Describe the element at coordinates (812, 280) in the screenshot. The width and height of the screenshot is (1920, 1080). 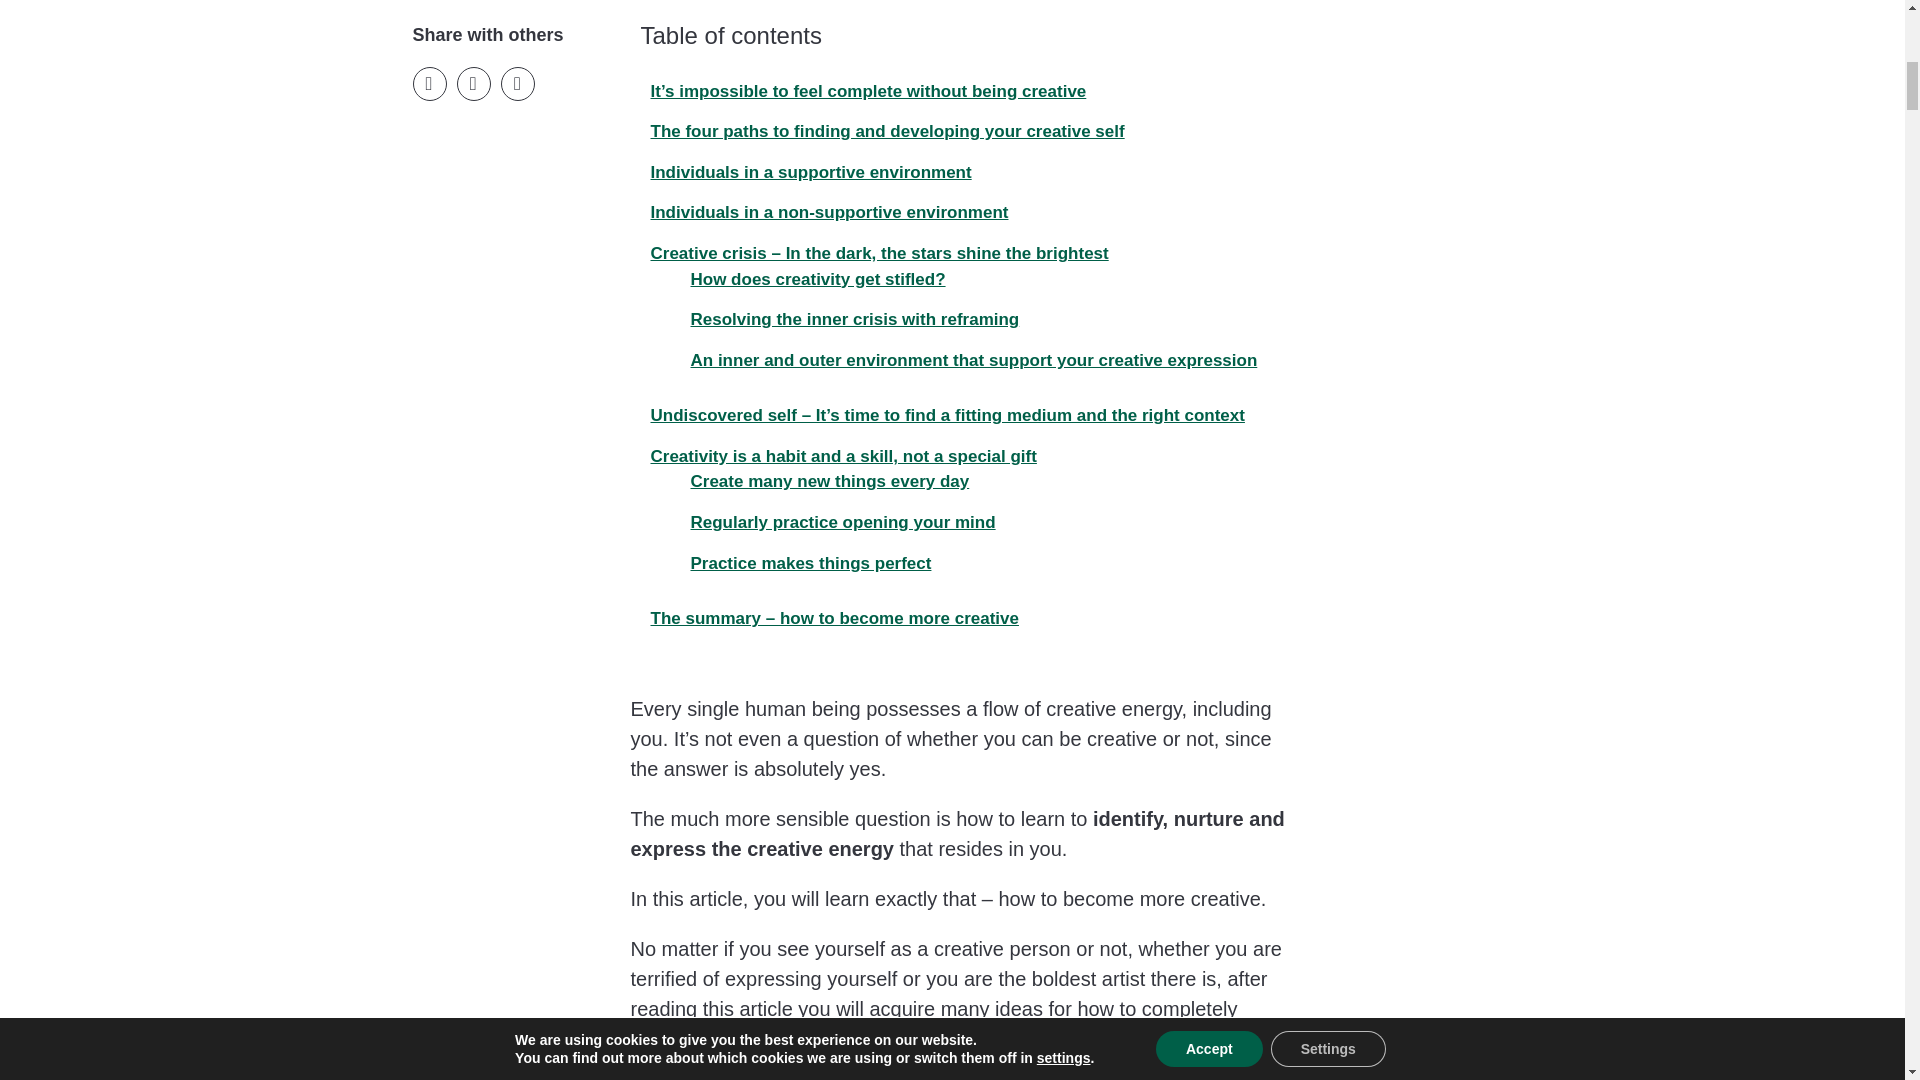
I see `How does creativity get stifled?` at that location.